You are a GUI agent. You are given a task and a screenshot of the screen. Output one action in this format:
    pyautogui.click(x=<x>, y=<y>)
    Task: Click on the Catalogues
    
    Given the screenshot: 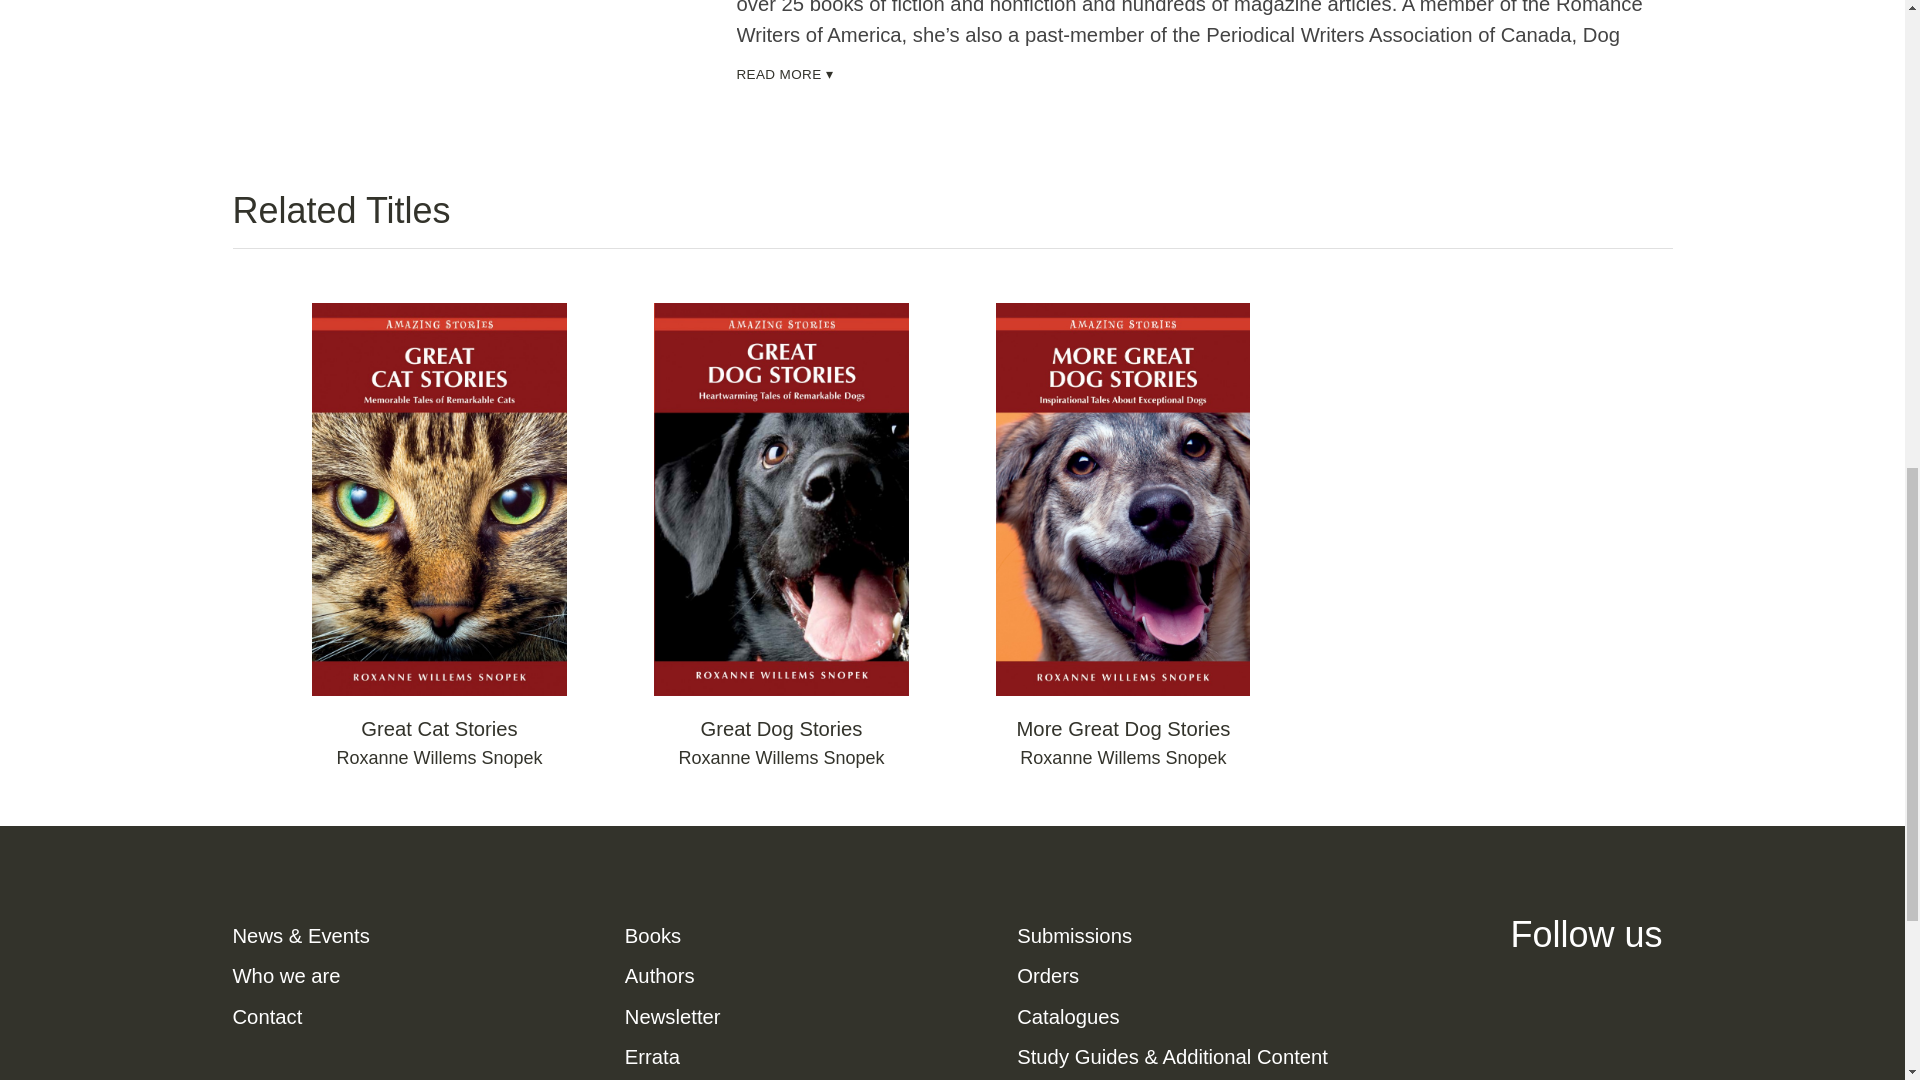 What is the action you would take?
    pyautogui.click(x=1068, y=1016)
    